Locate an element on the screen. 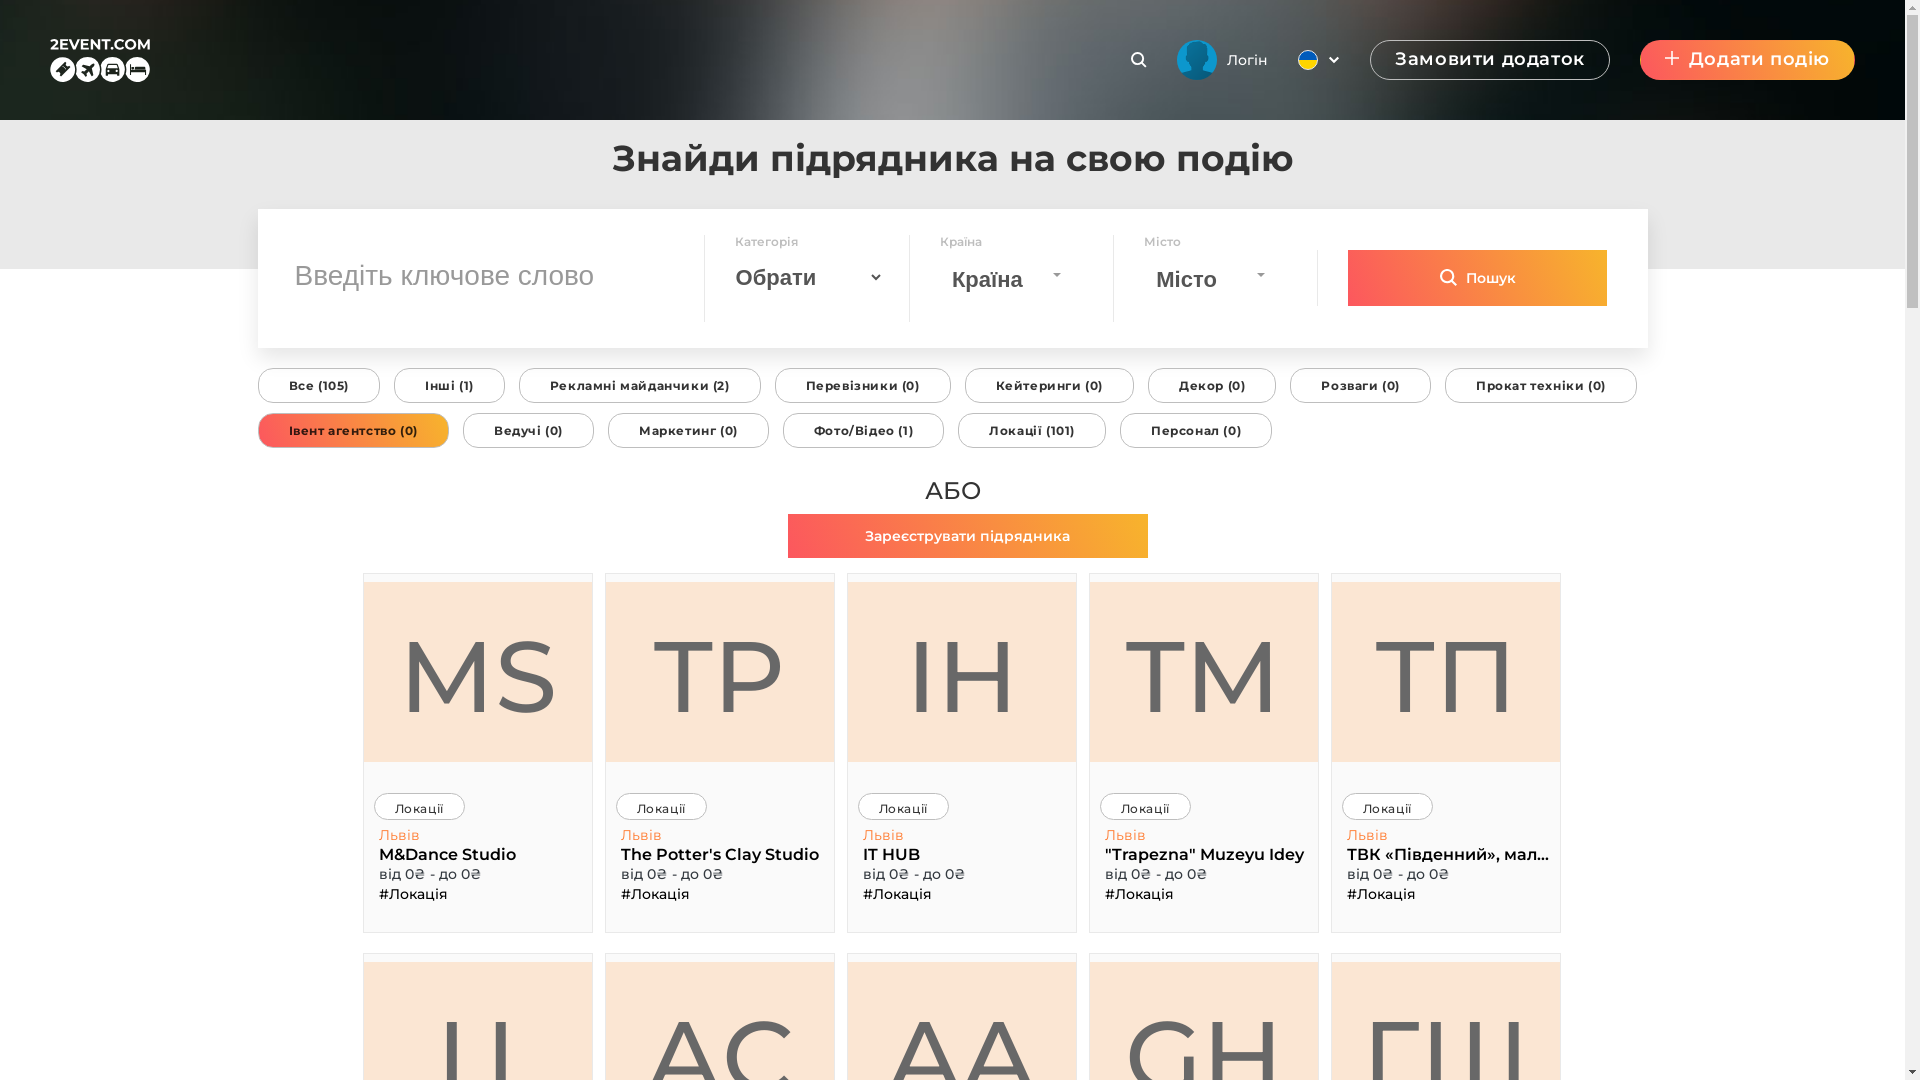  TM is located at coordinates (1204, 672).